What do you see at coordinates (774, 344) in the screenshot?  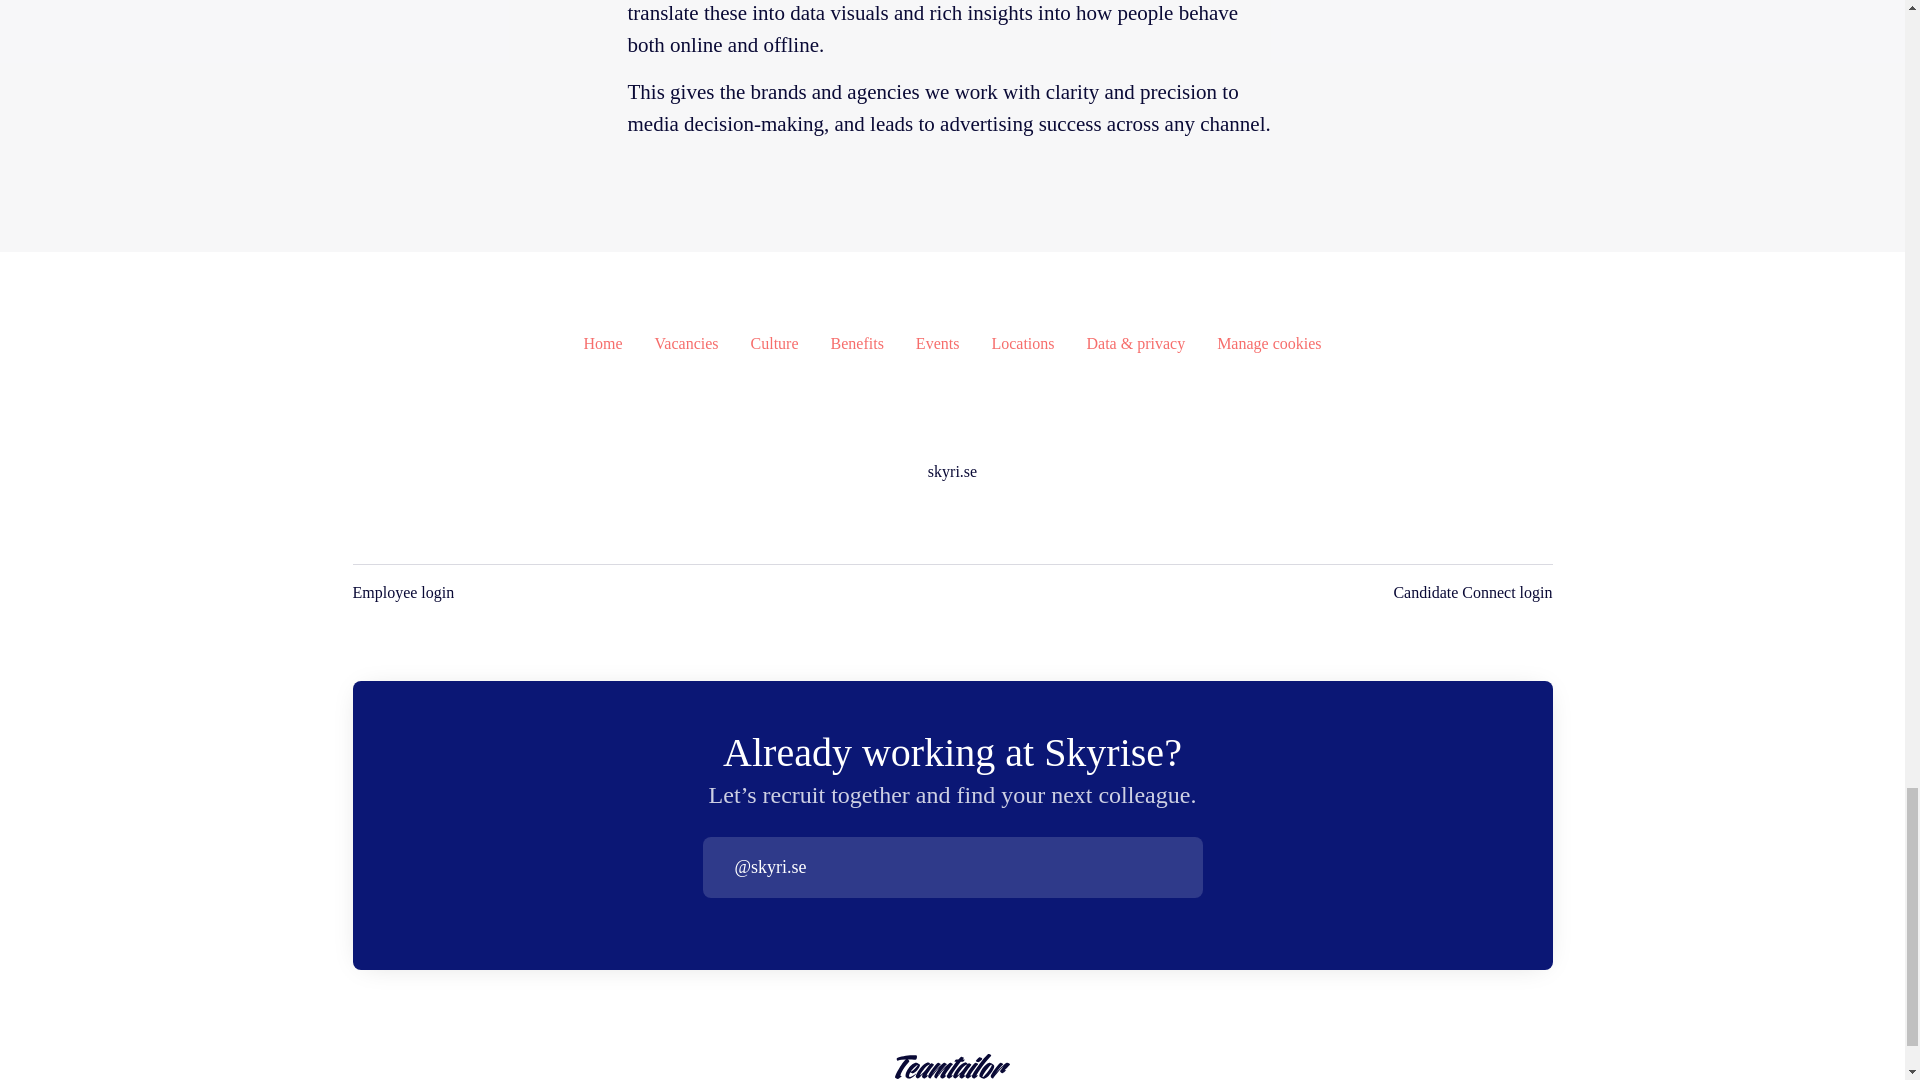 I see `Culture` at bounding box center [774, 344].